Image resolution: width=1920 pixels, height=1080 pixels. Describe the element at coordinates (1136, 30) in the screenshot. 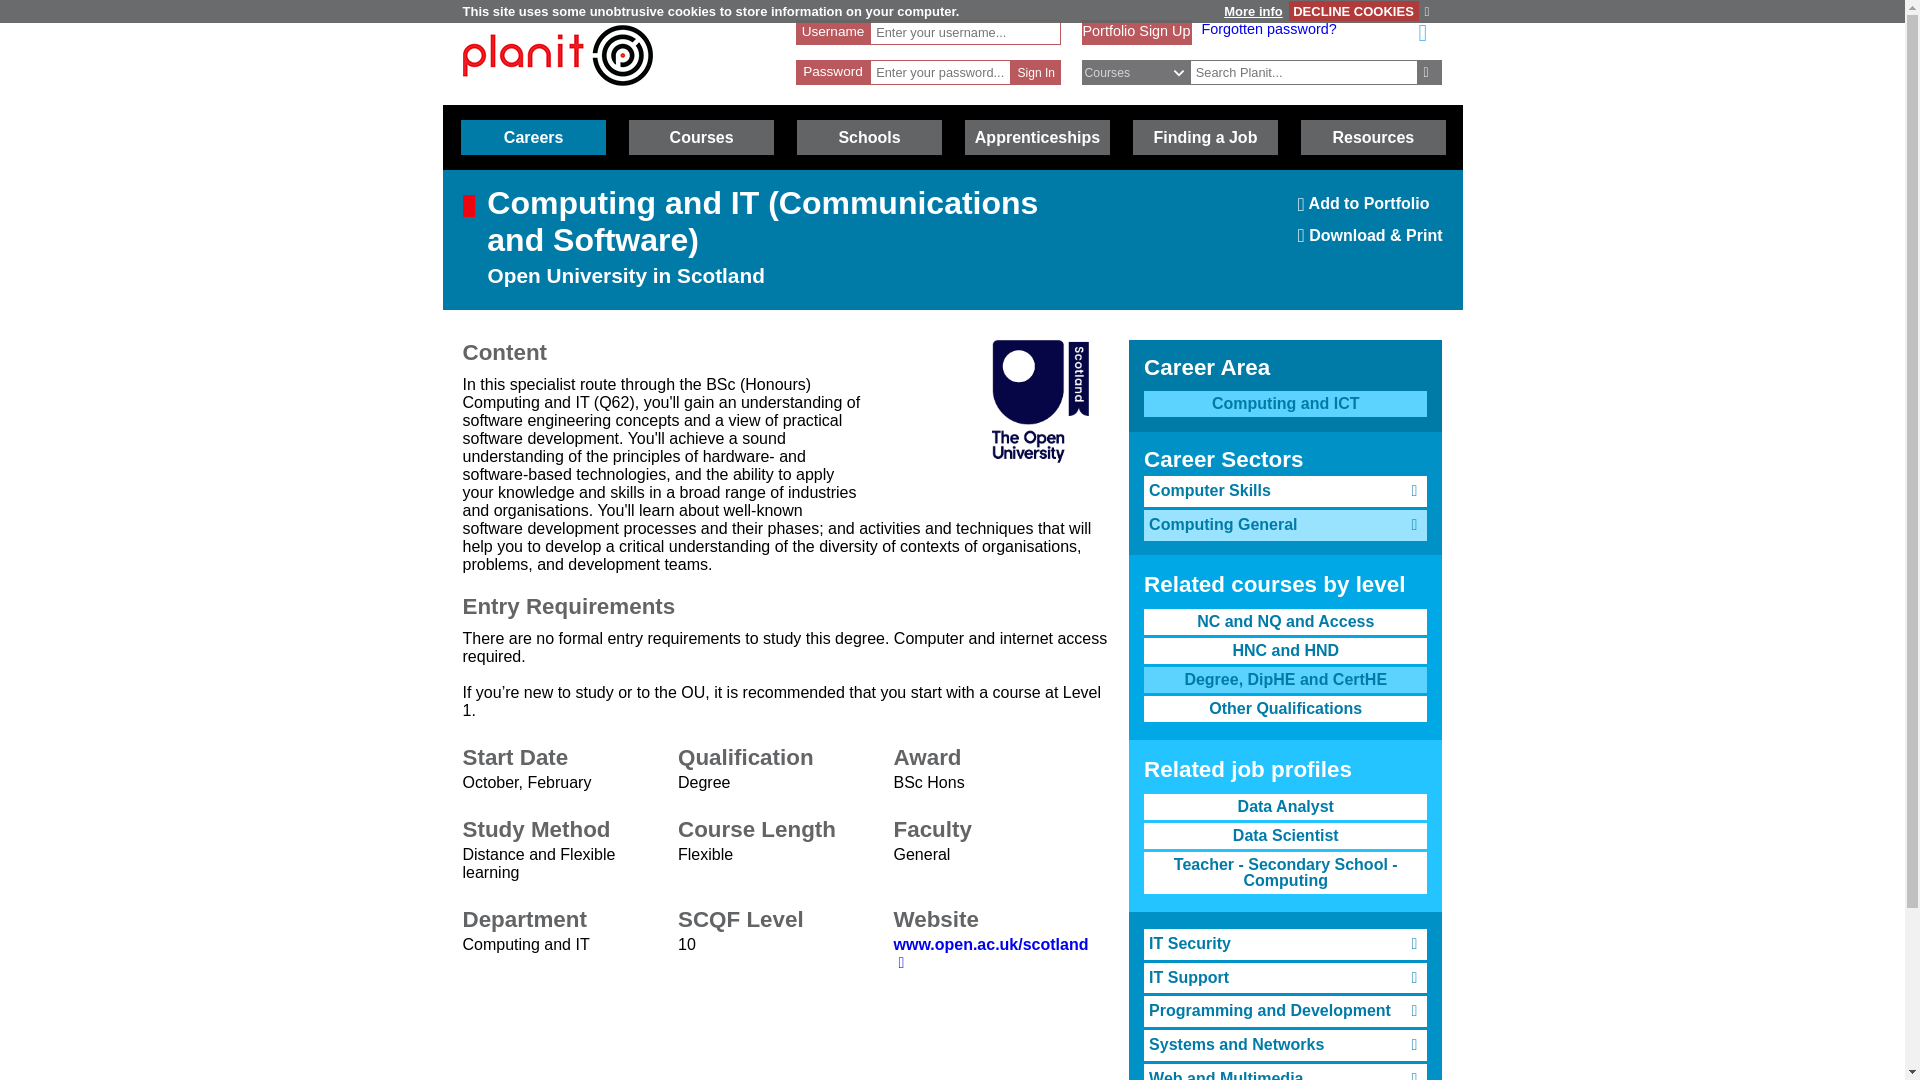

I see `Planit Home` at that location.